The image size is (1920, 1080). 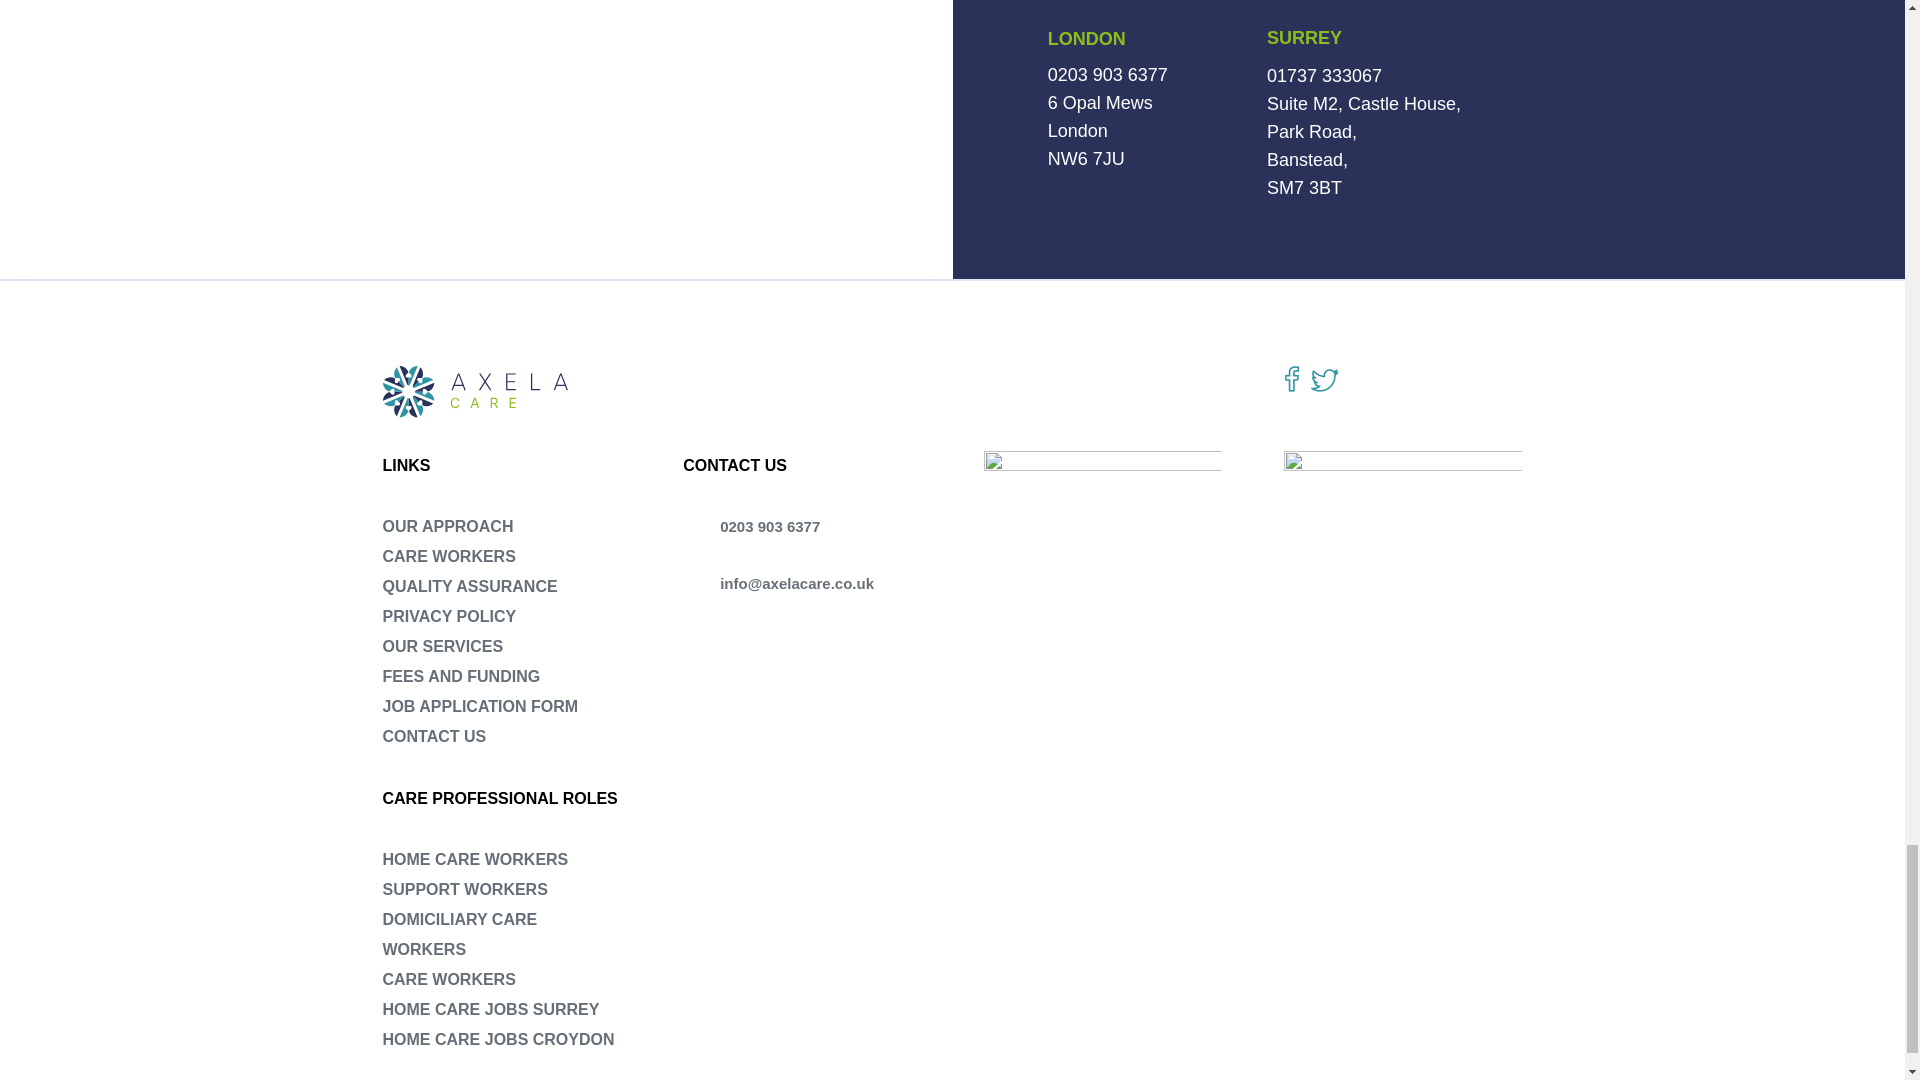 I want to click on 01737 333067, so click(x=1324, y=76).